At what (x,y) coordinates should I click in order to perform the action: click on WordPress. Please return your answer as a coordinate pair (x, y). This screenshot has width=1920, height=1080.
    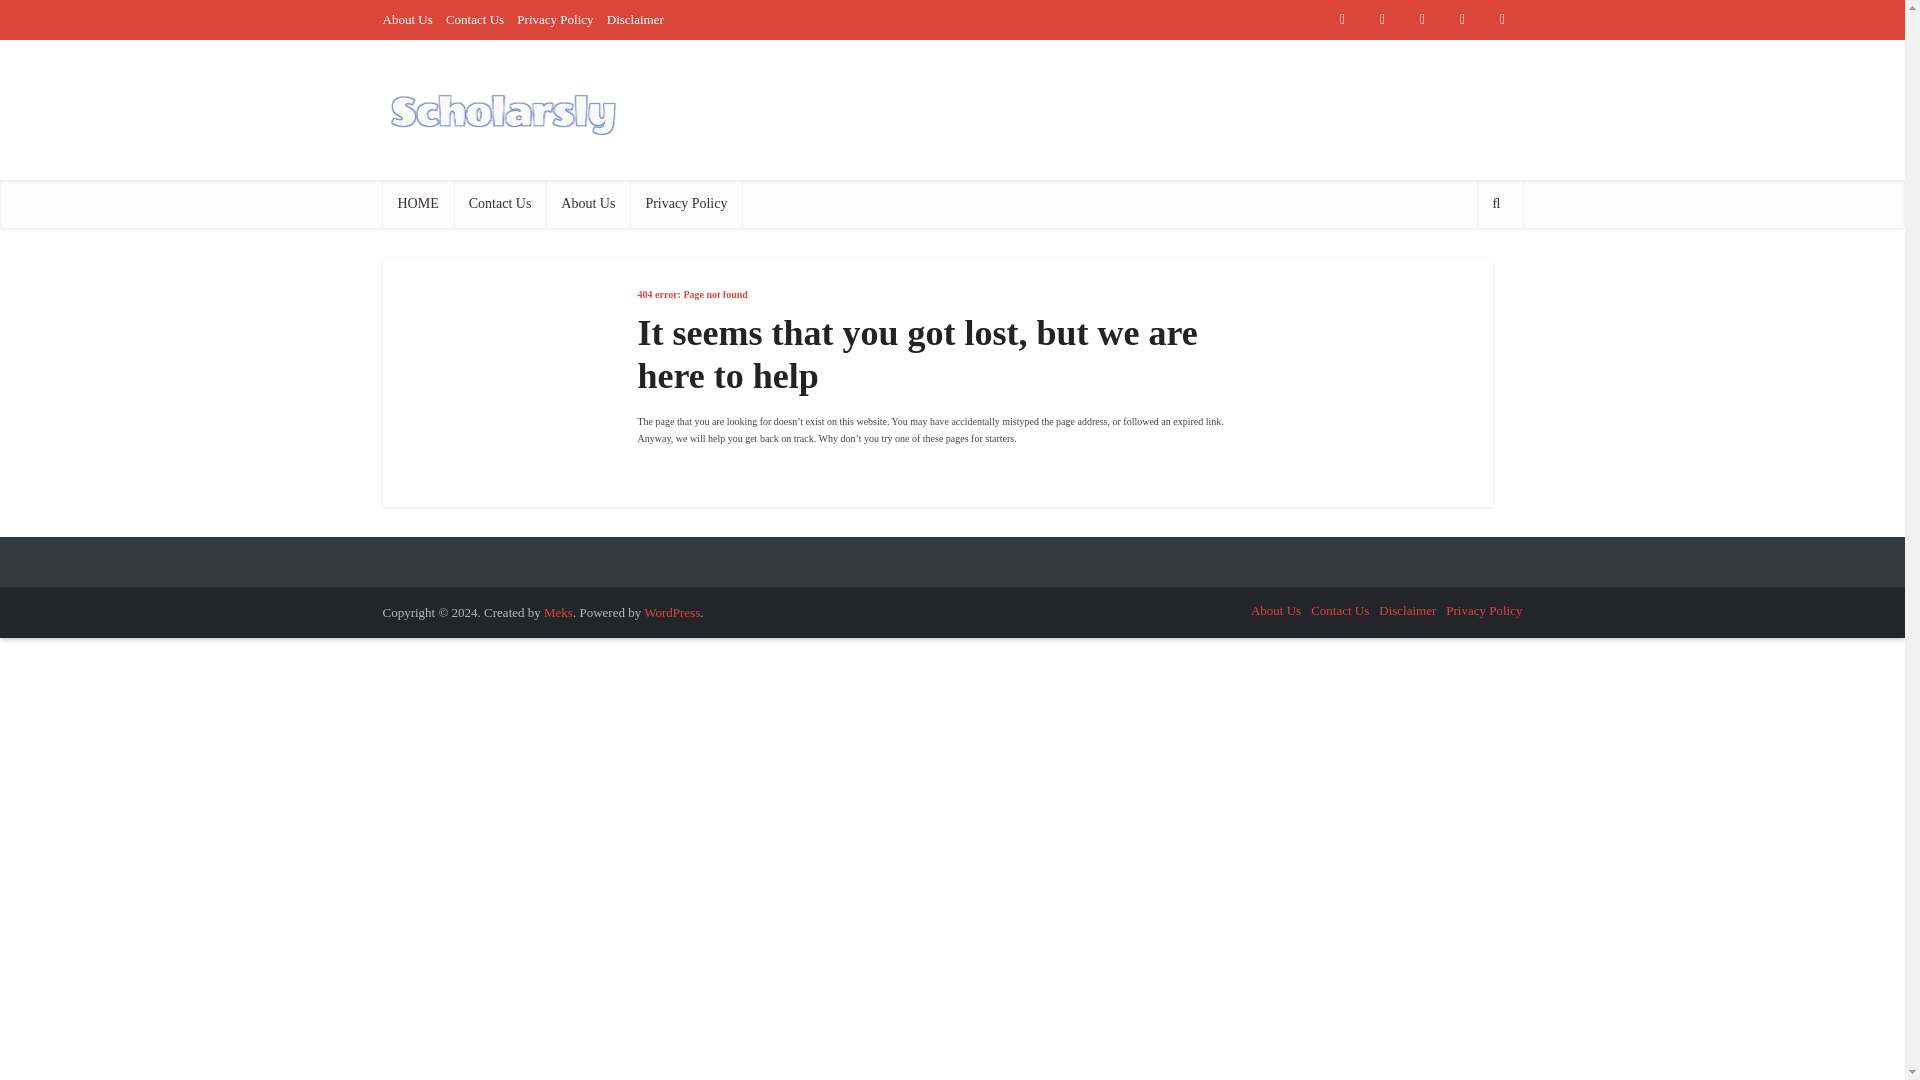
    Looking at the image, I should click on (672, 612).